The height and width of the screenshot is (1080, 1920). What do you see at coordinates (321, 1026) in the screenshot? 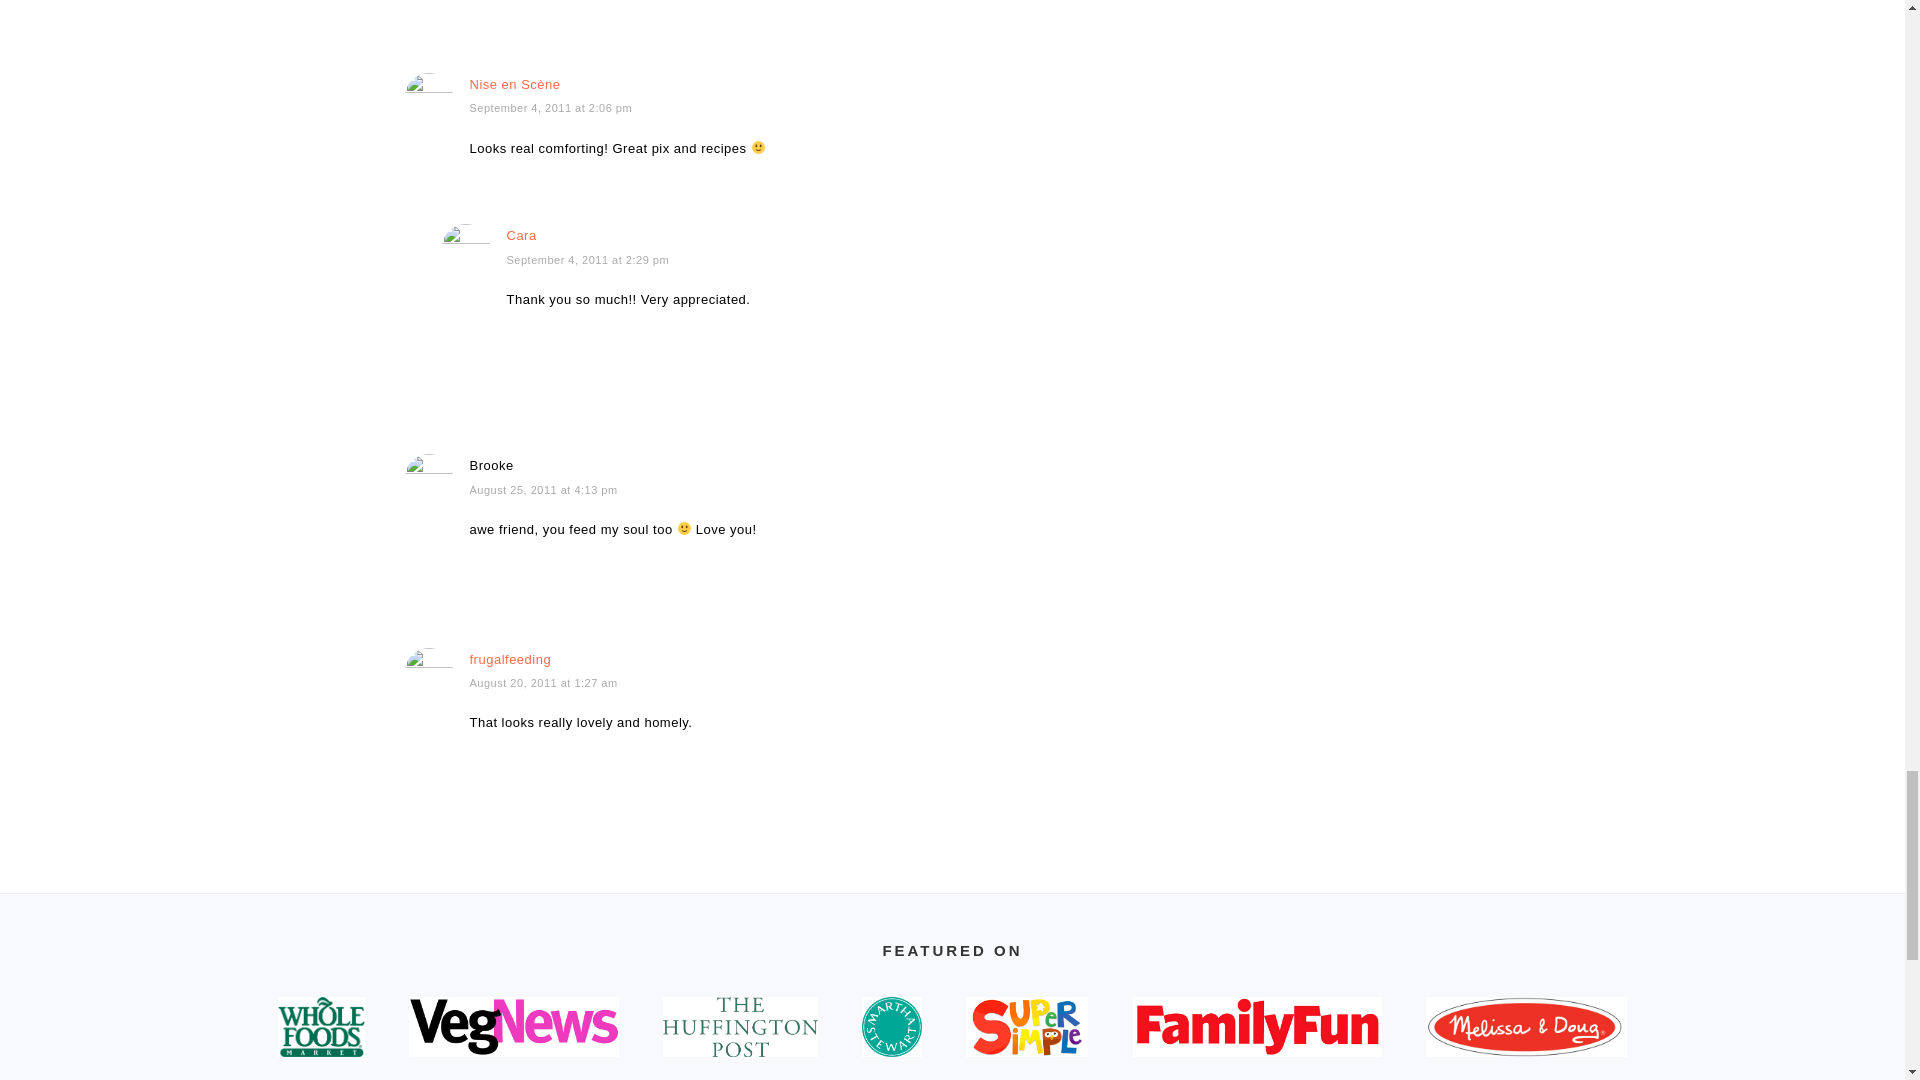
I see `Fork and Beans featured on WholeFoods` at bounding box center [321, 1026].